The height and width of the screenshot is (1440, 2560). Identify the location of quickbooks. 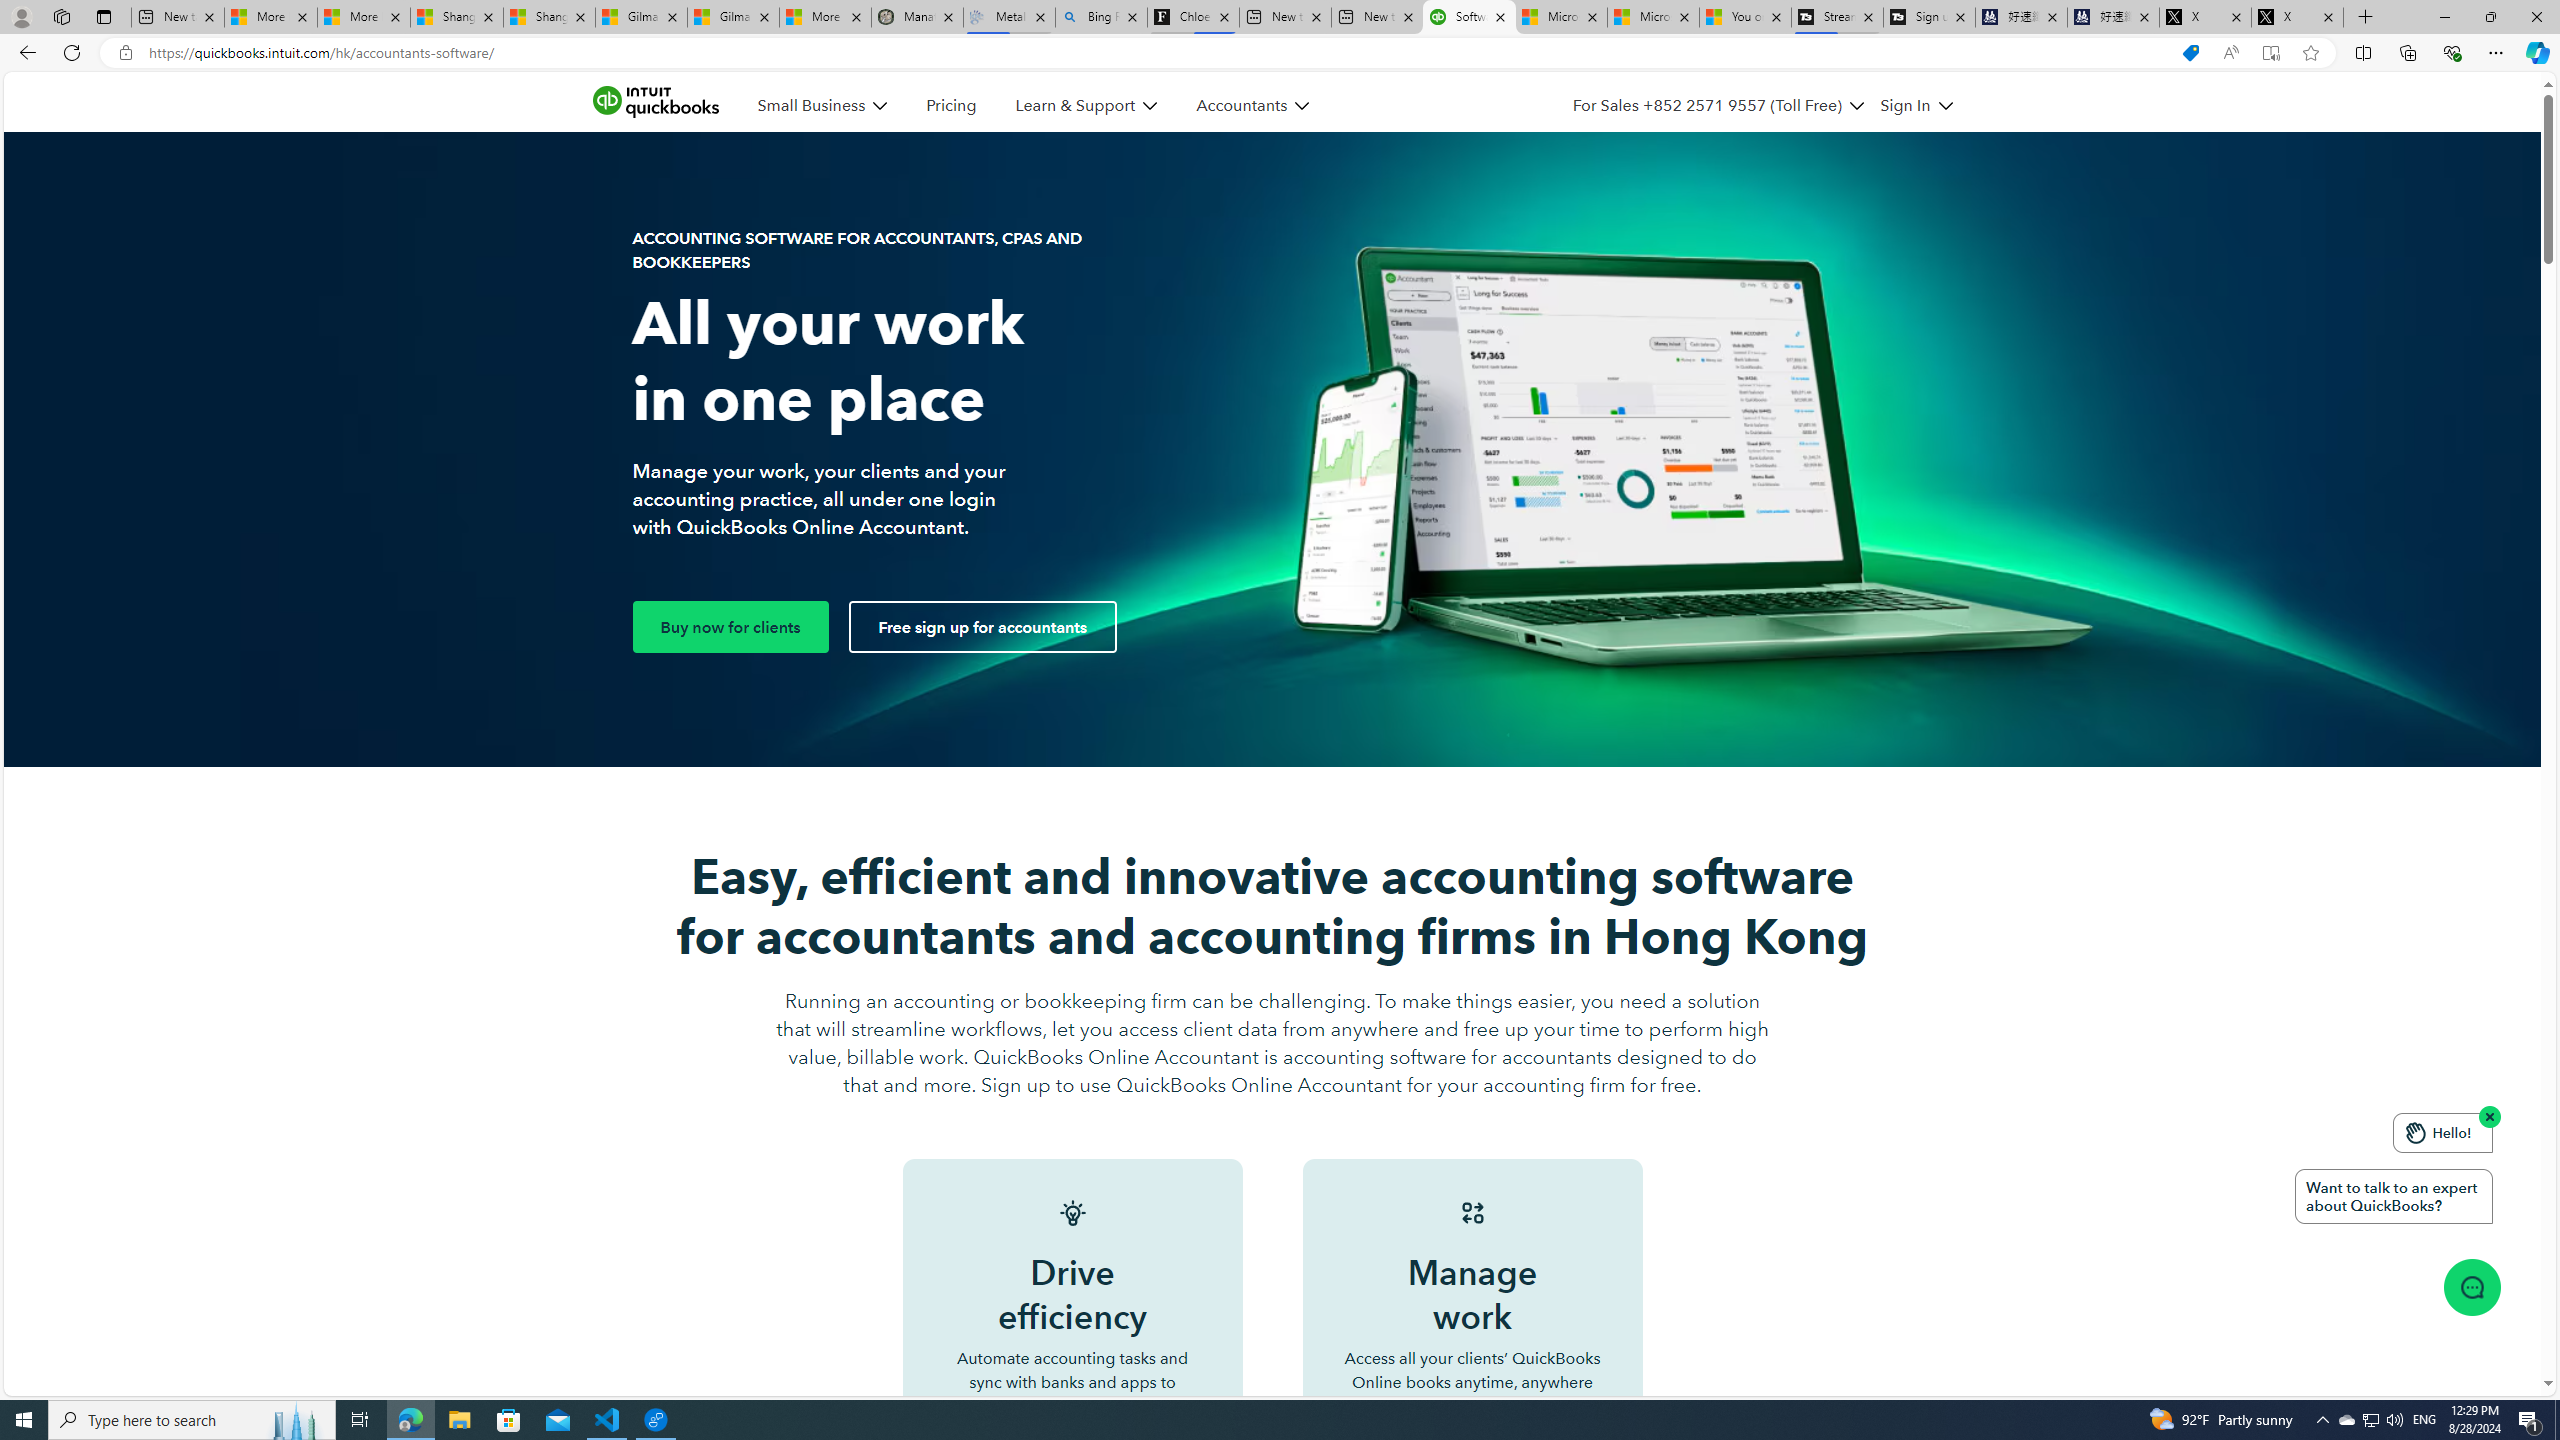
(655, 102).